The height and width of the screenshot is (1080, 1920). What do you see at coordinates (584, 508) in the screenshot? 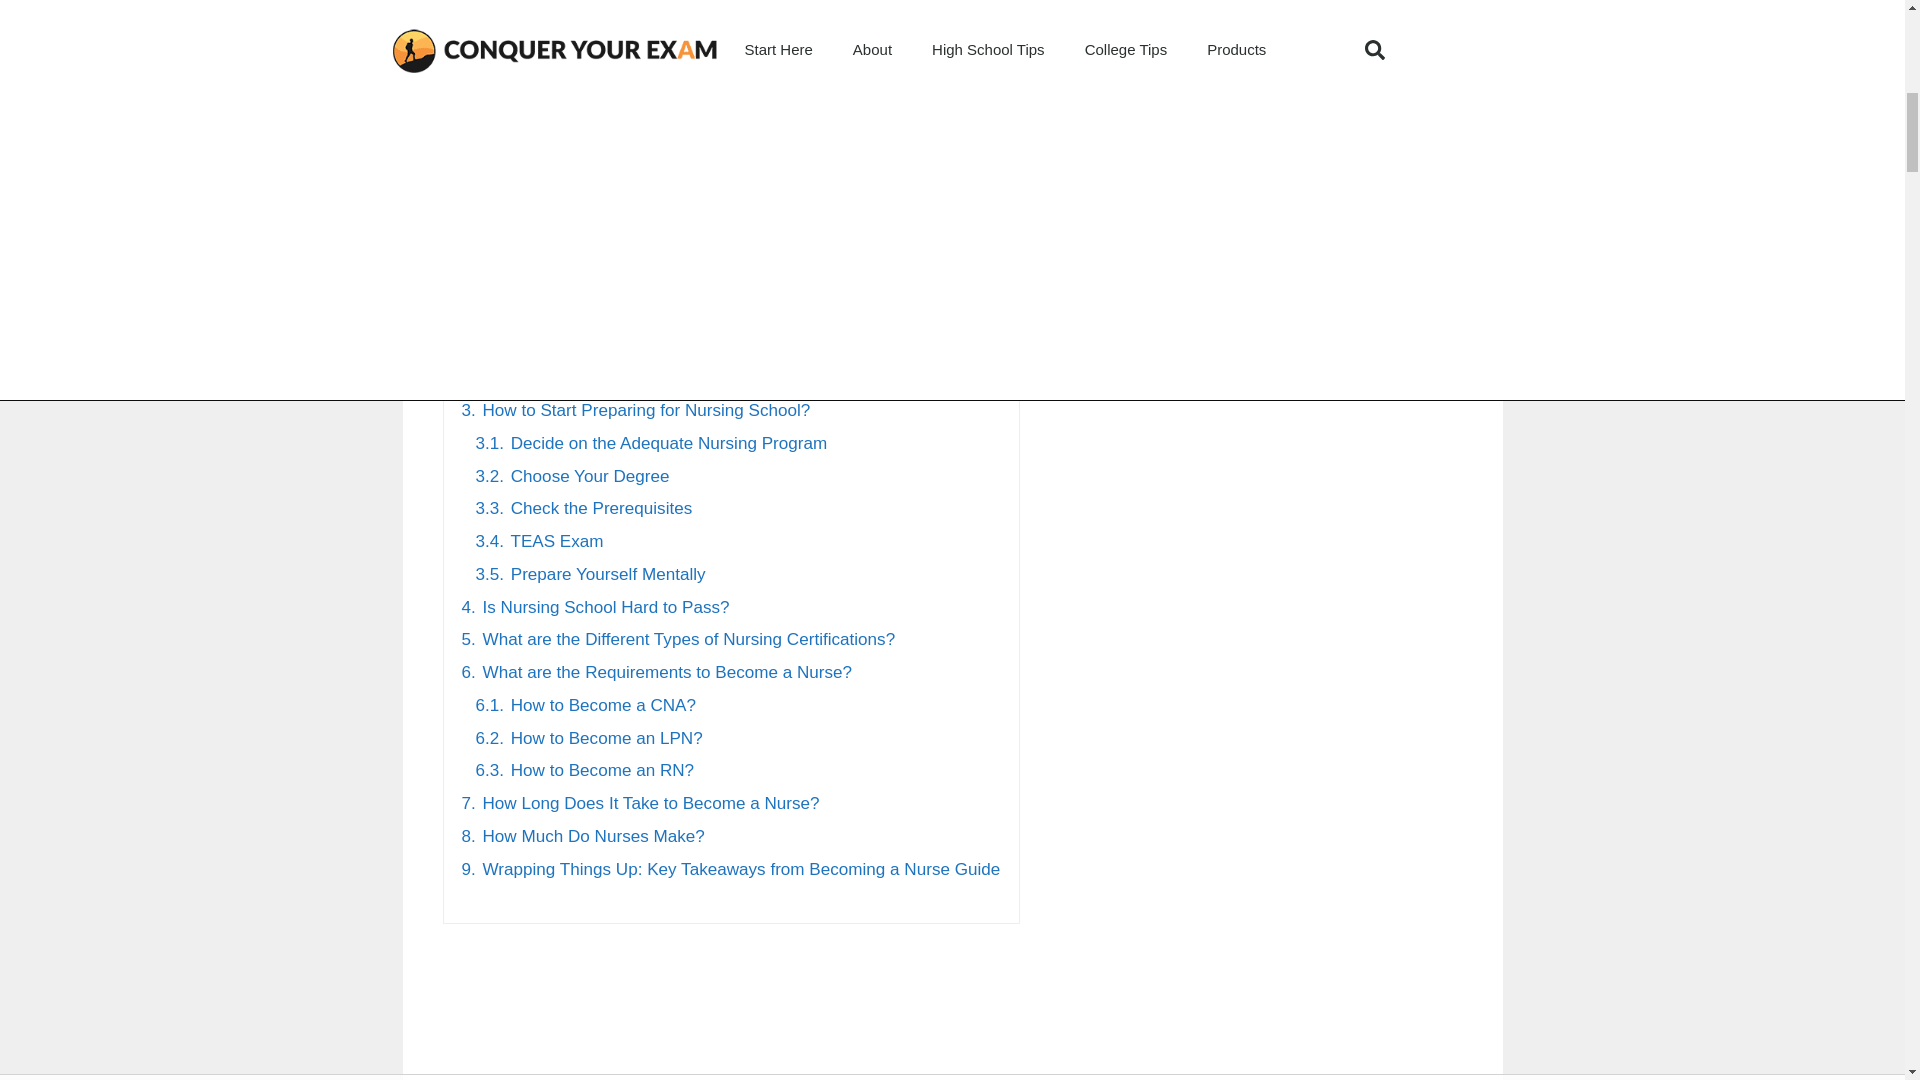
I see `3.3. Check the Prerequisites` at bounding box center [584, 508].